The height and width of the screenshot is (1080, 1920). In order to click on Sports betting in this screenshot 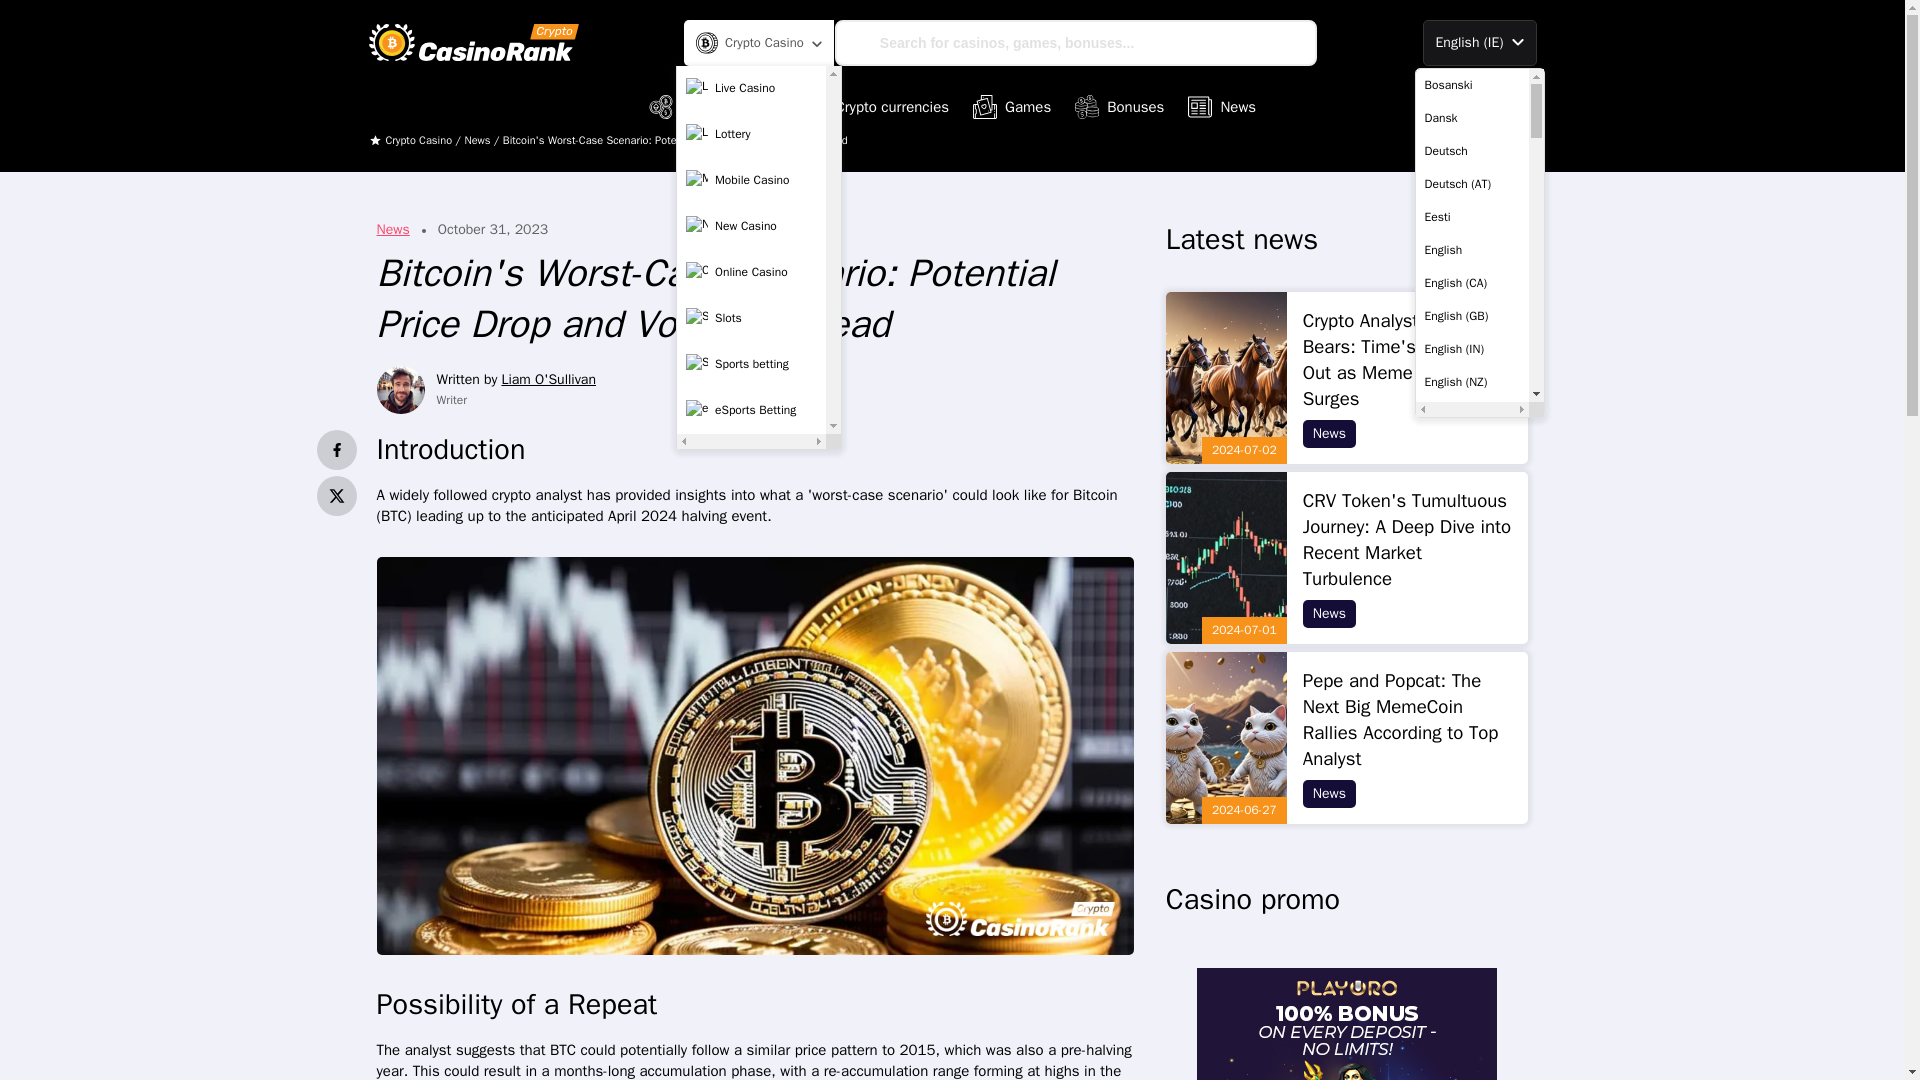, I will do `click(751, 364)`.